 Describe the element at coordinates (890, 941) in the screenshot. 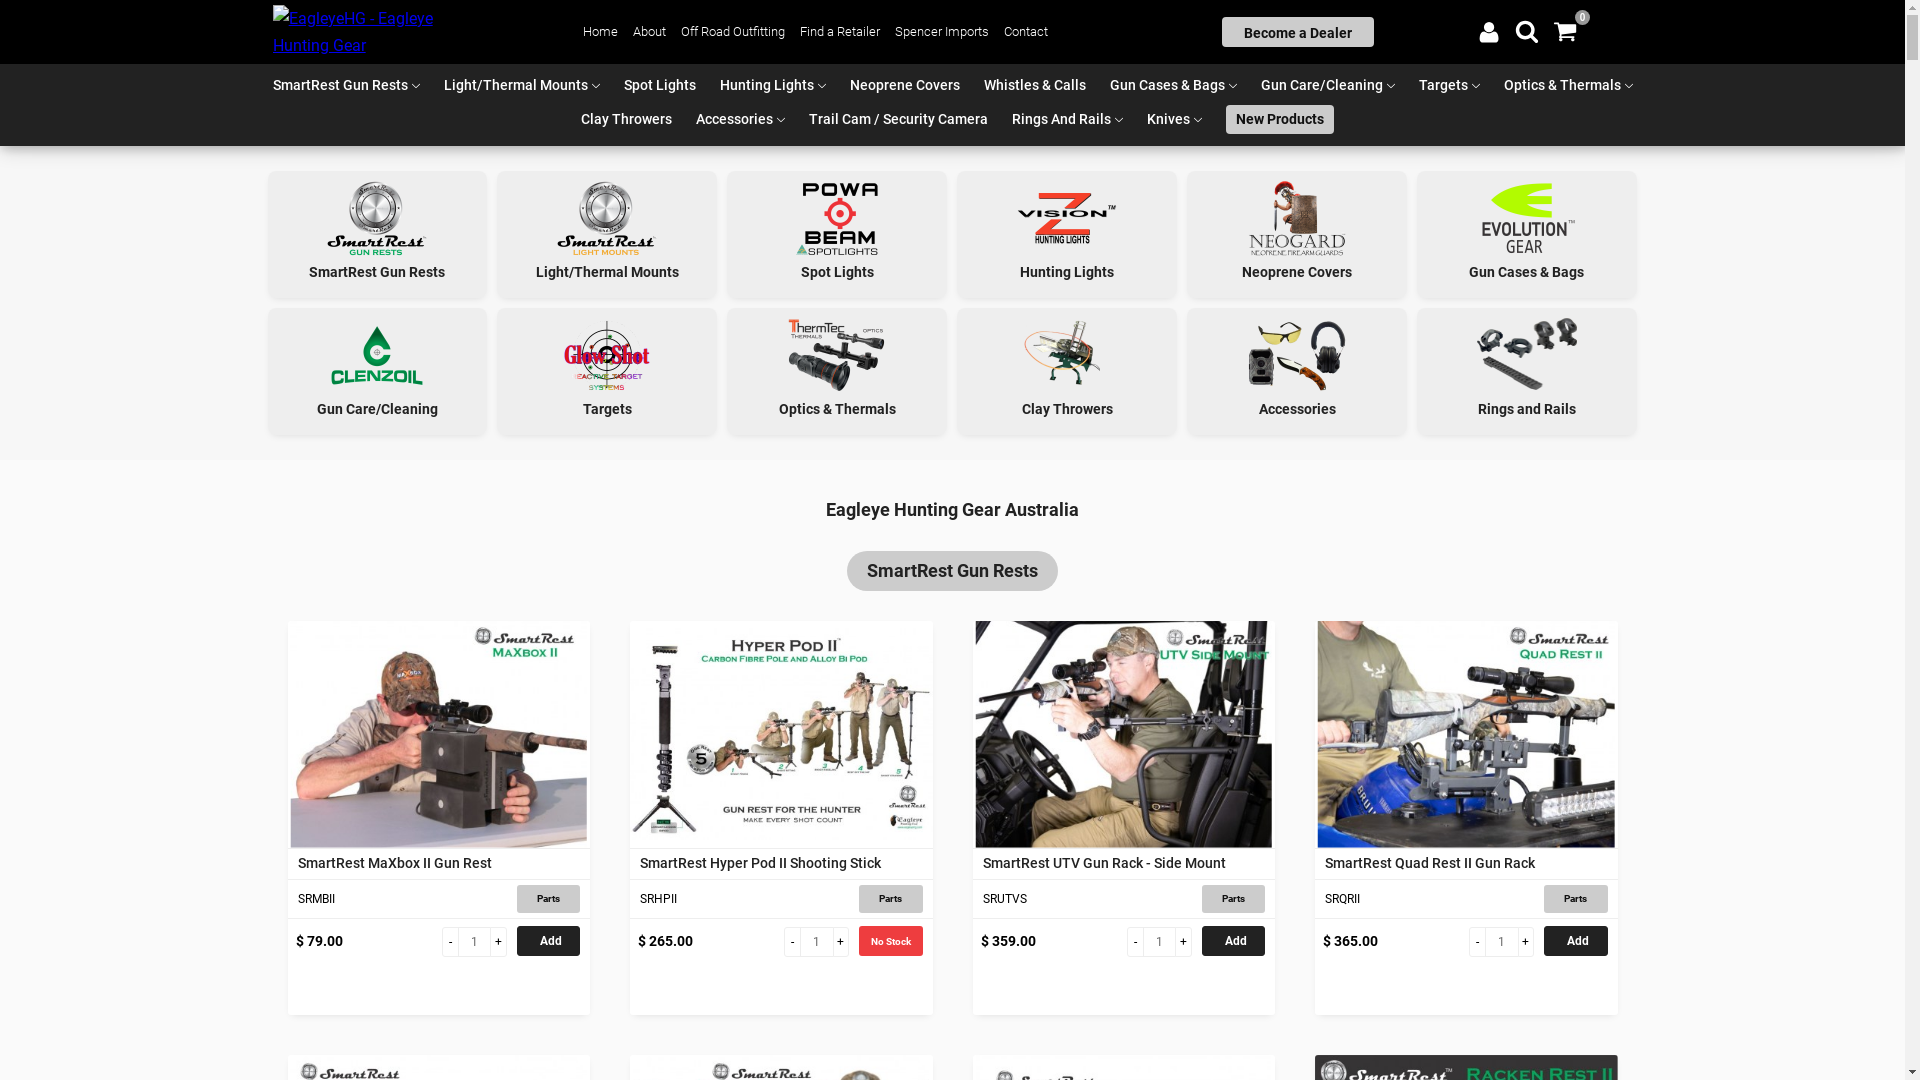

I see `No Stock` at that location.